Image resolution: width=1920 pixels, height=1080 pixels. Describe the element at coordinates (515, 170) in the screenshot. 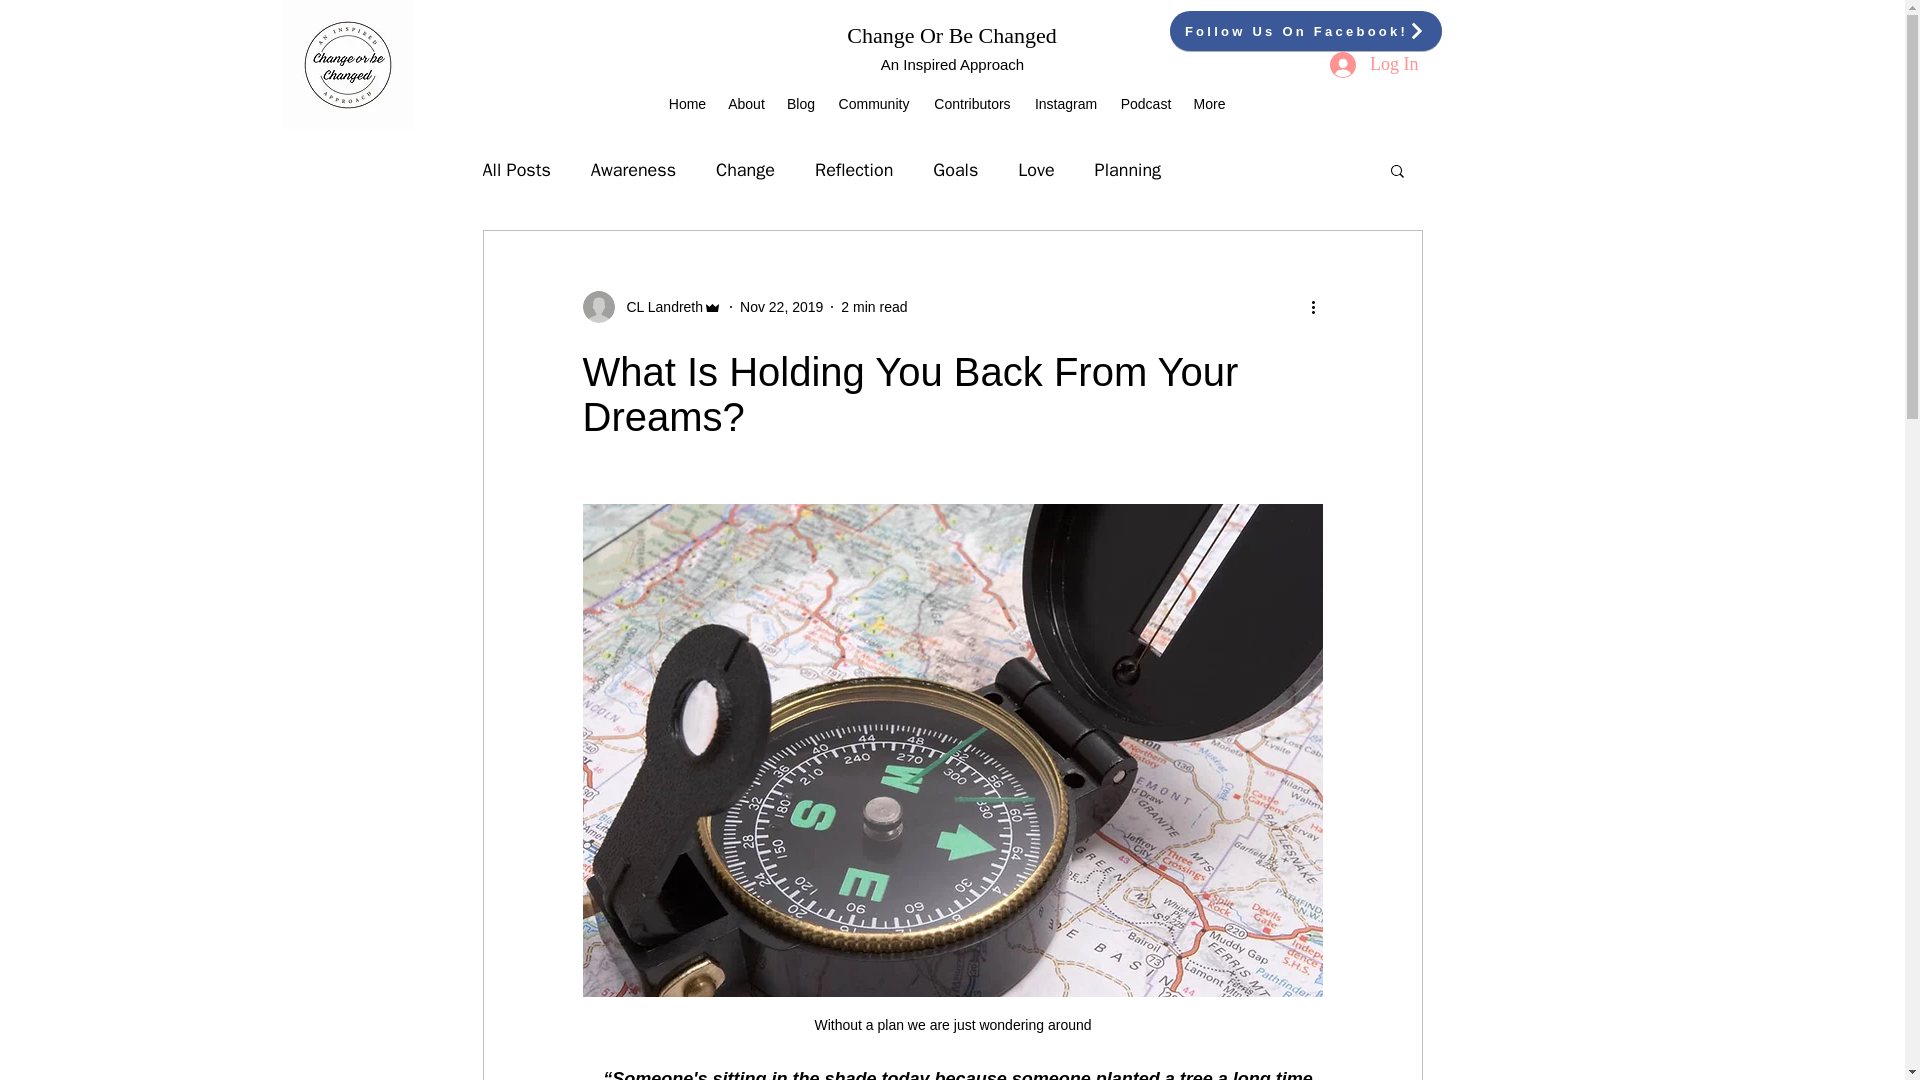

I see `All Posts` at that location.